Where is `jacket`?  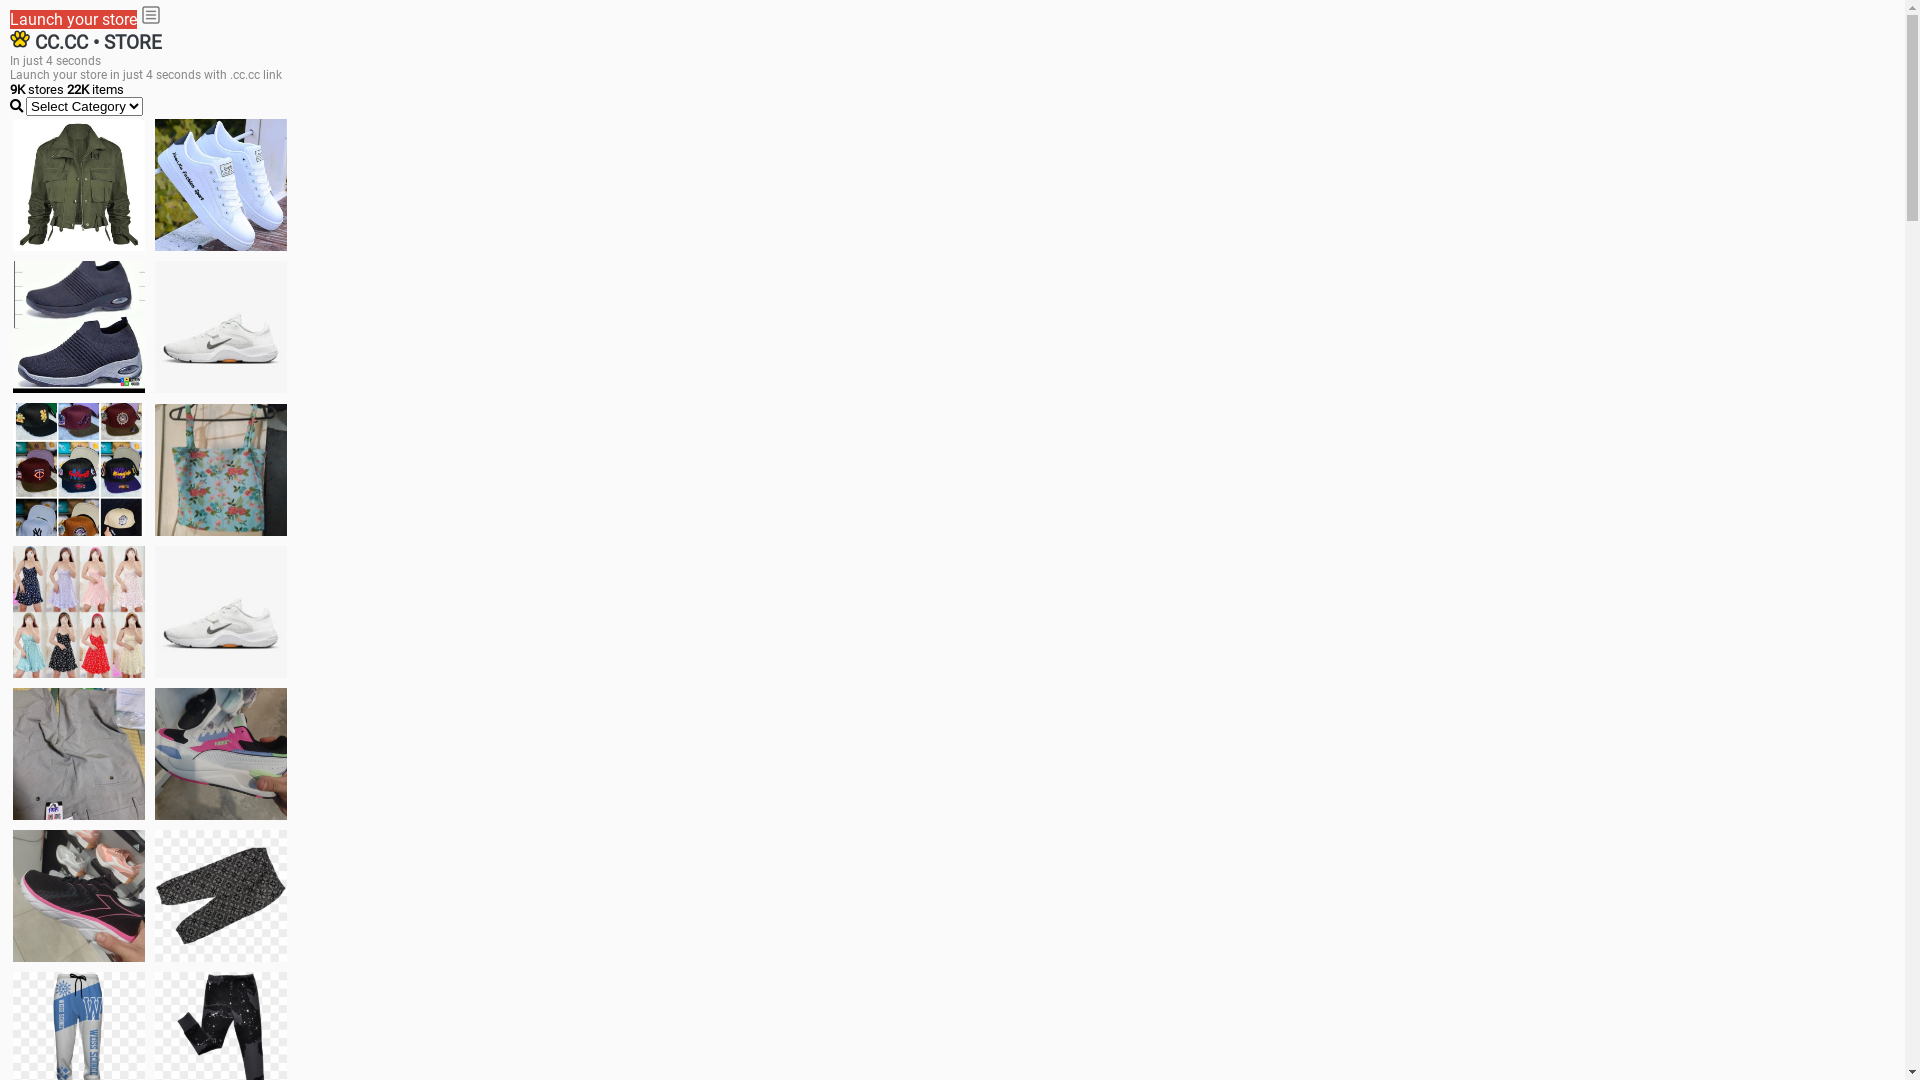 jacket is located at coordinates (79, 185).